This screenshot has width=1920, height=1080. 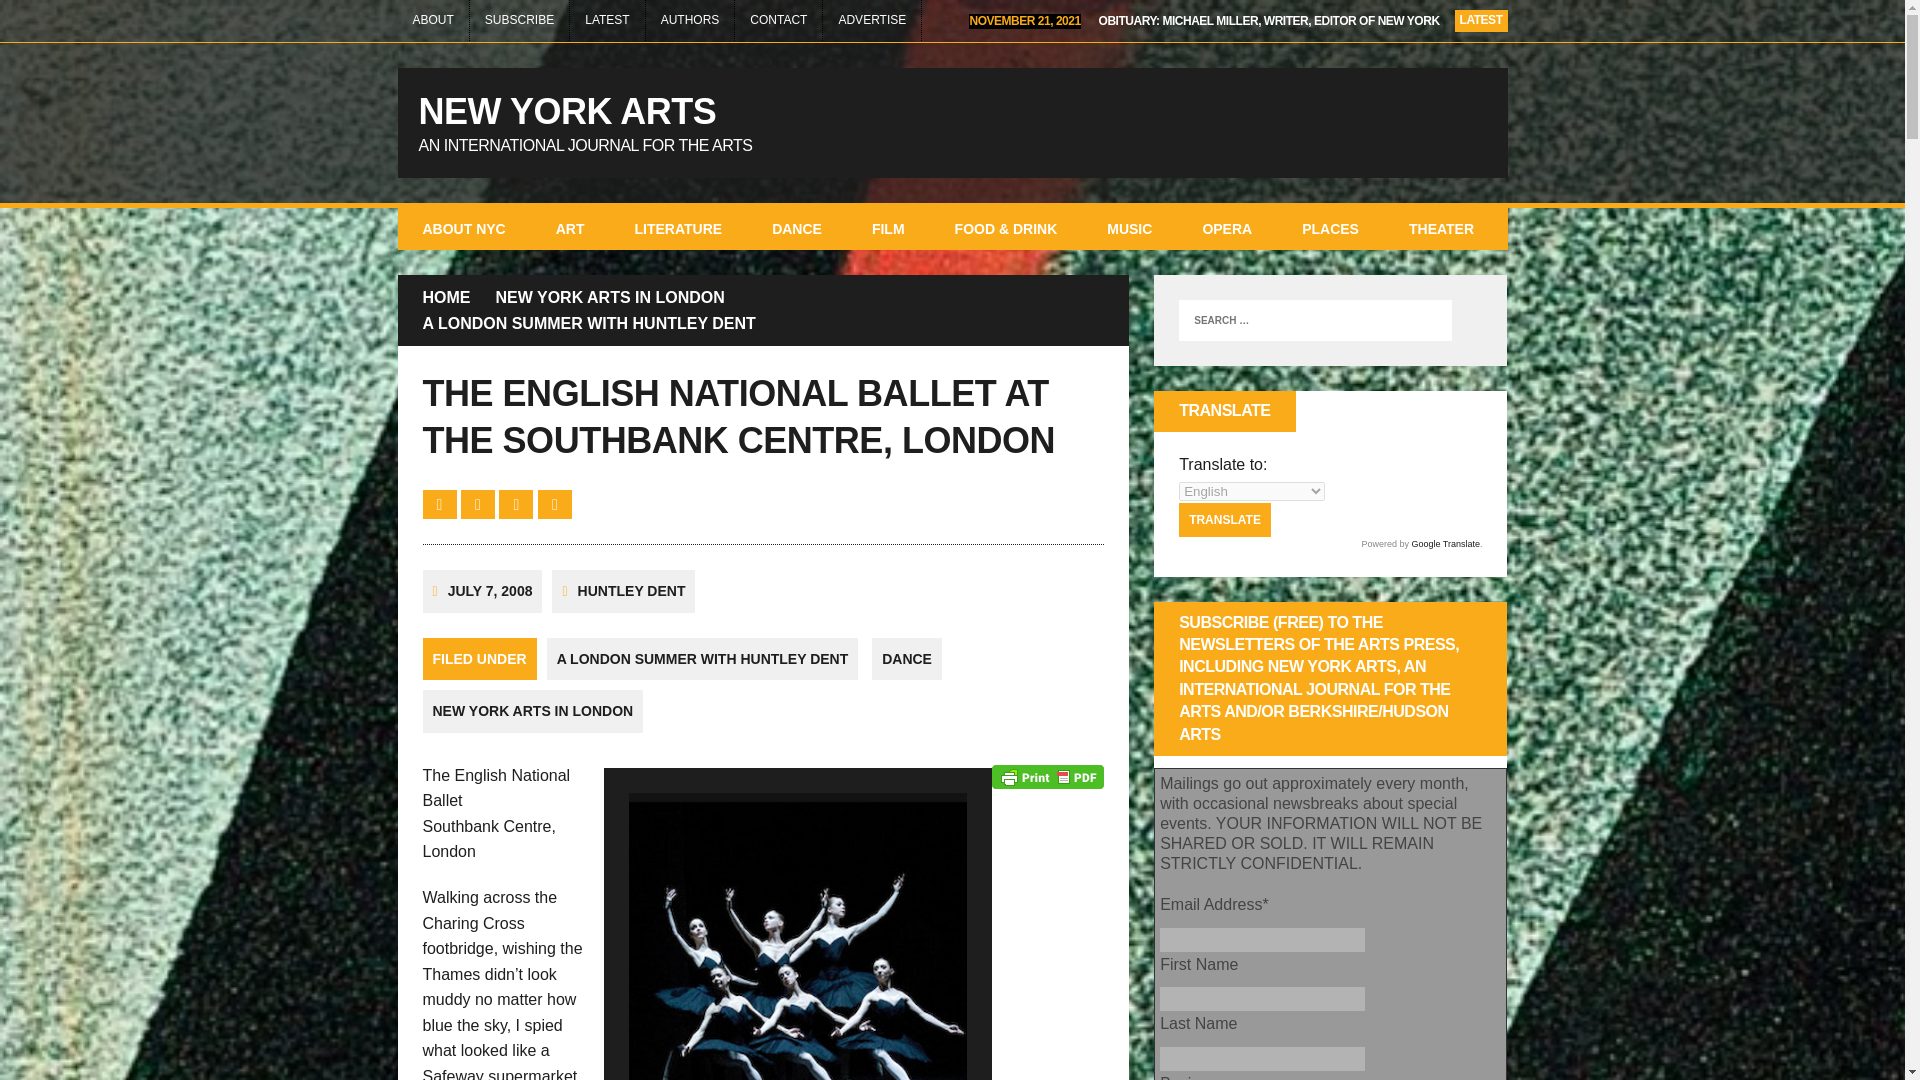 What do you see at coordinates (1442, 228) in the screenshot?
I see `THEATER` at bounding box center [1442, 228].